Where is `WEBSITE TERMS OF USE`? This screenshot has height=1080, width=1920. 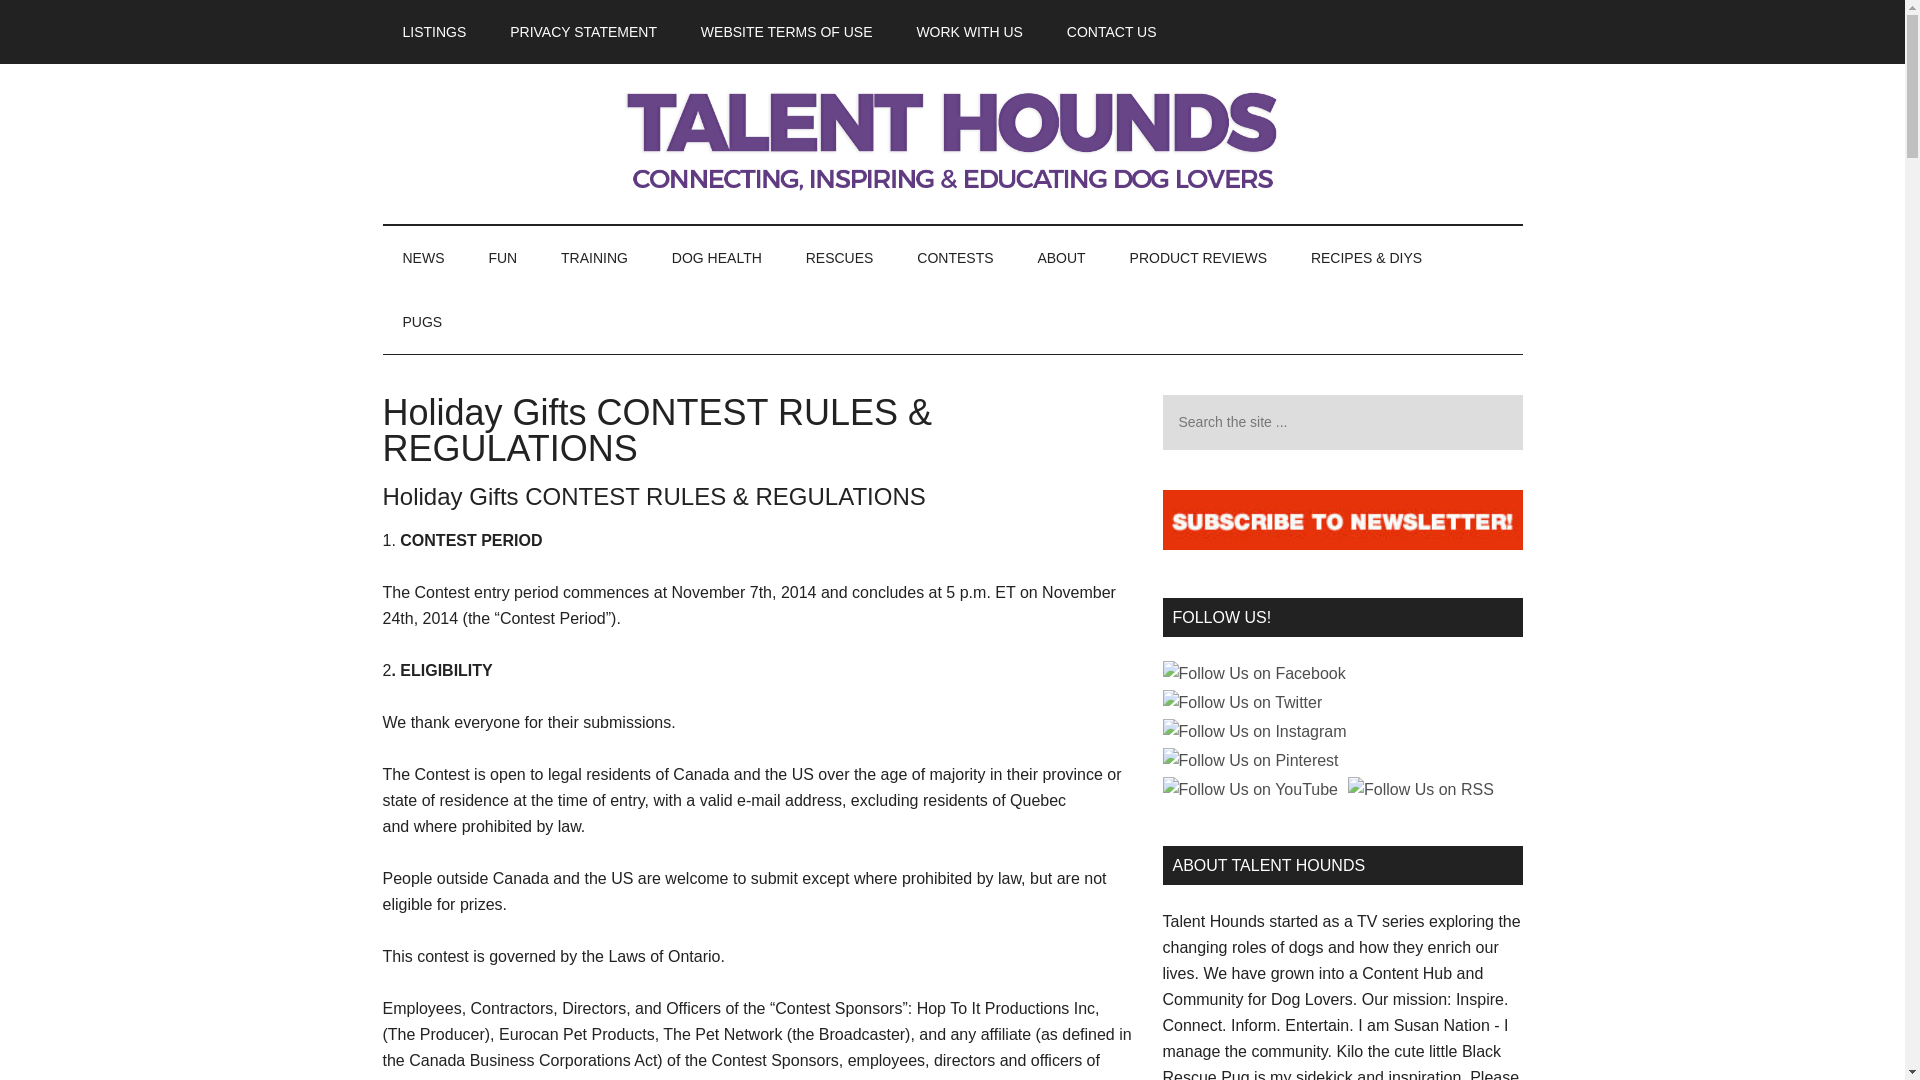
WEBSITE TERMS OF USE is located at coordinates (786, 32).